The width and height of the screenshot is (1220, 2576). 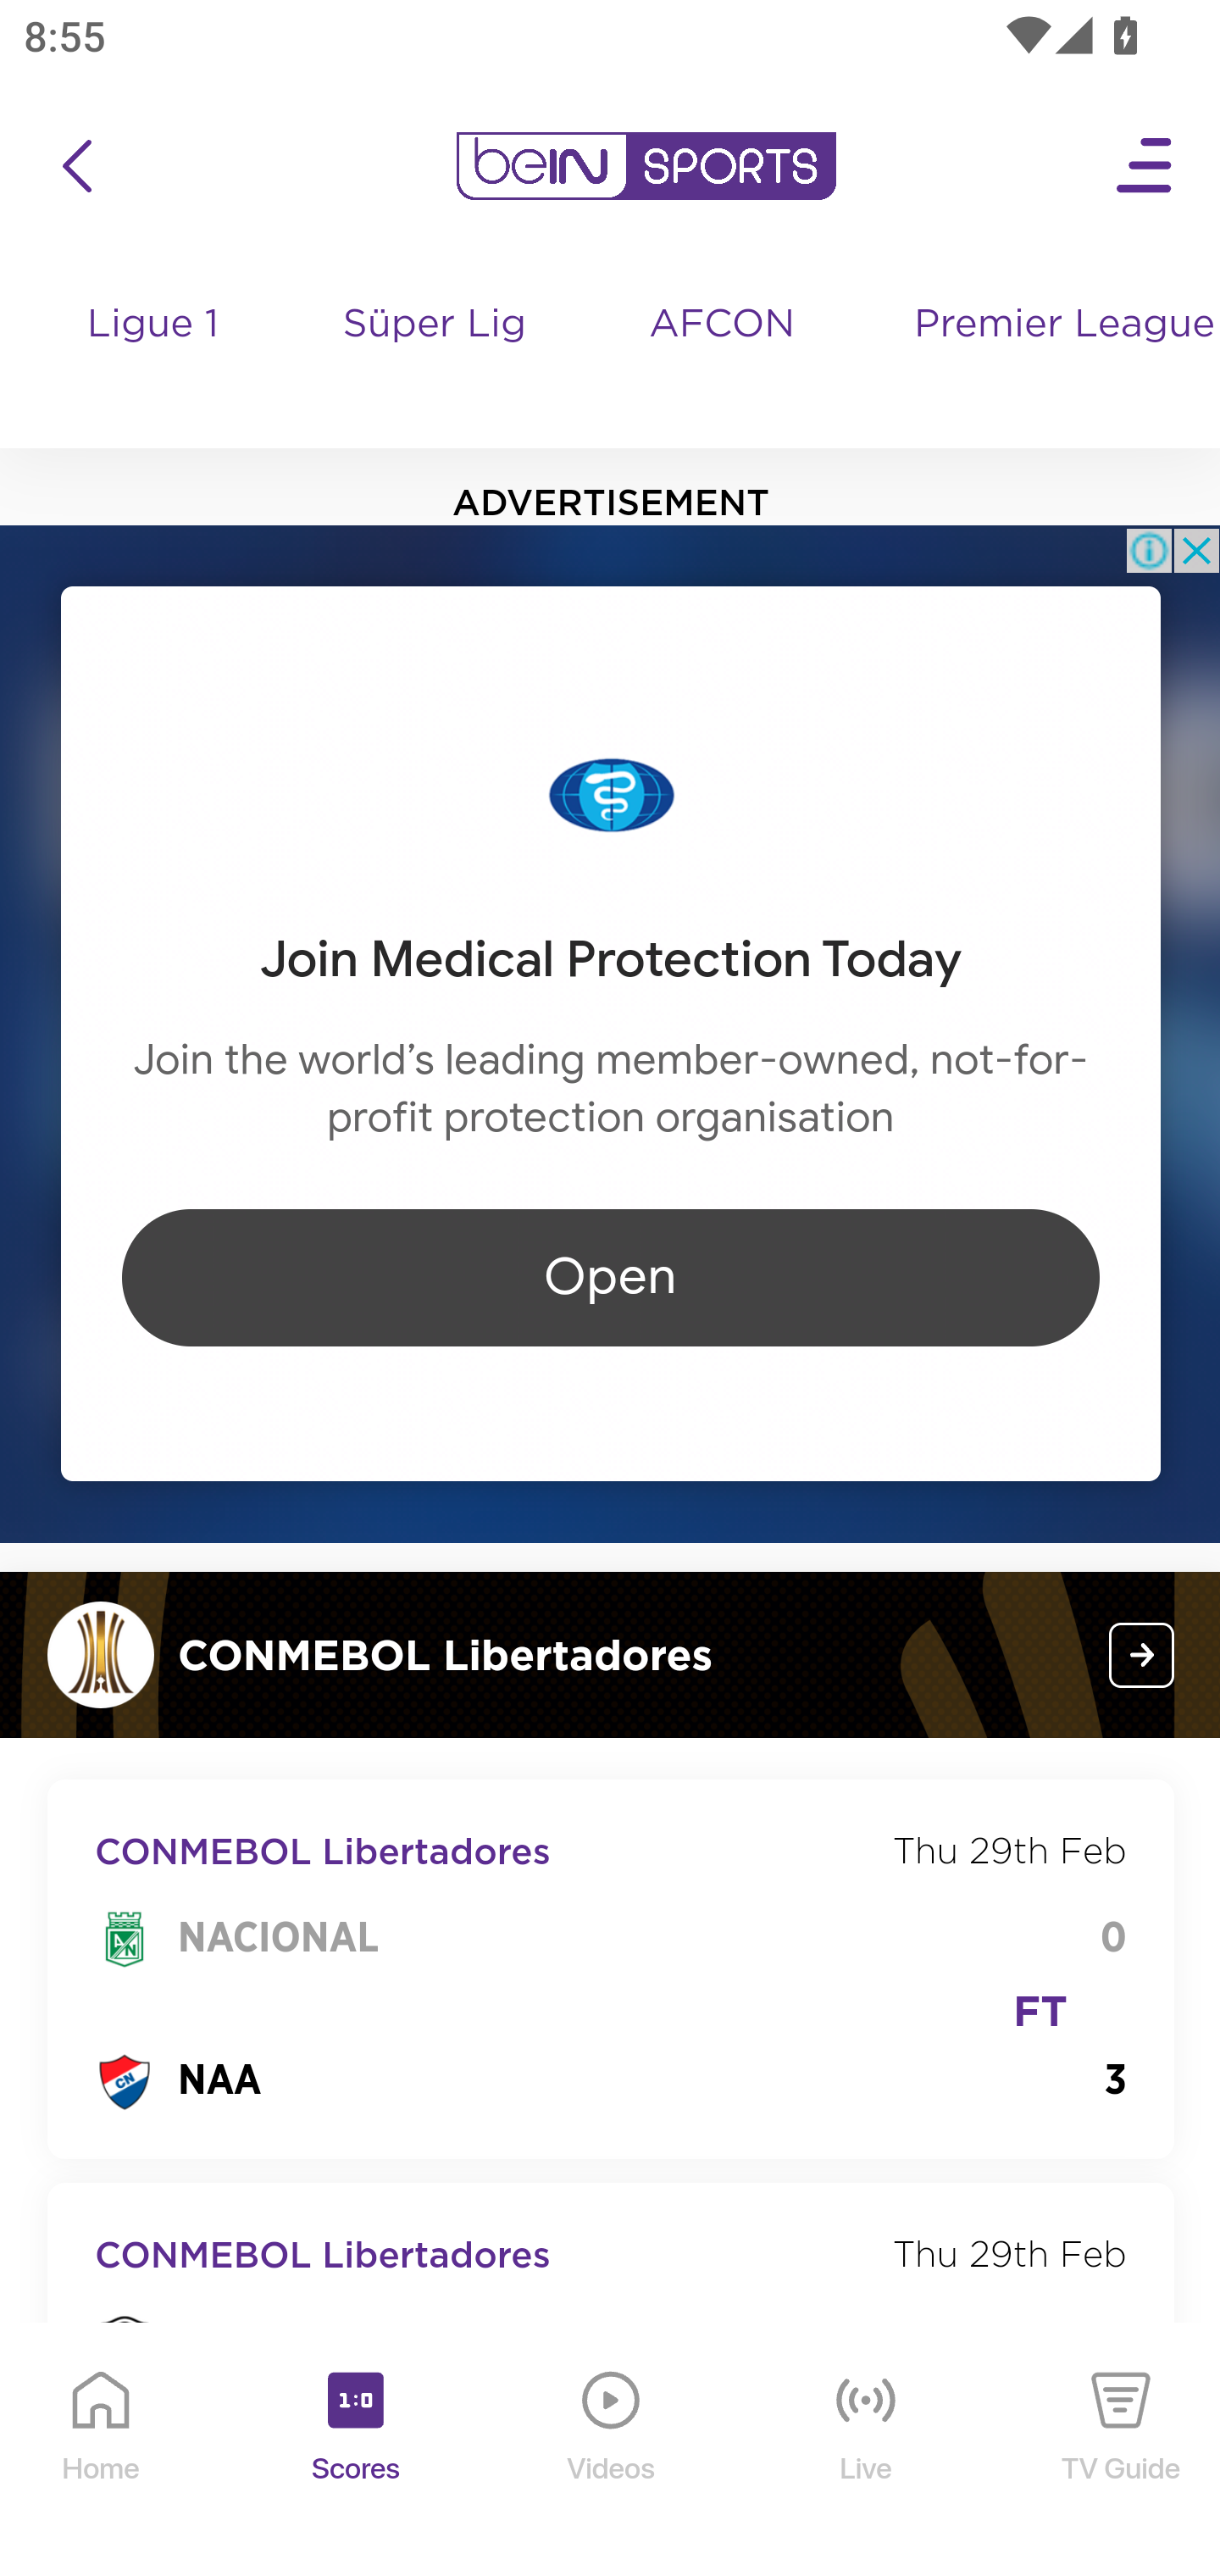 I want to click on Videos Videos Icon Videos, so click(x=612, y=2451).